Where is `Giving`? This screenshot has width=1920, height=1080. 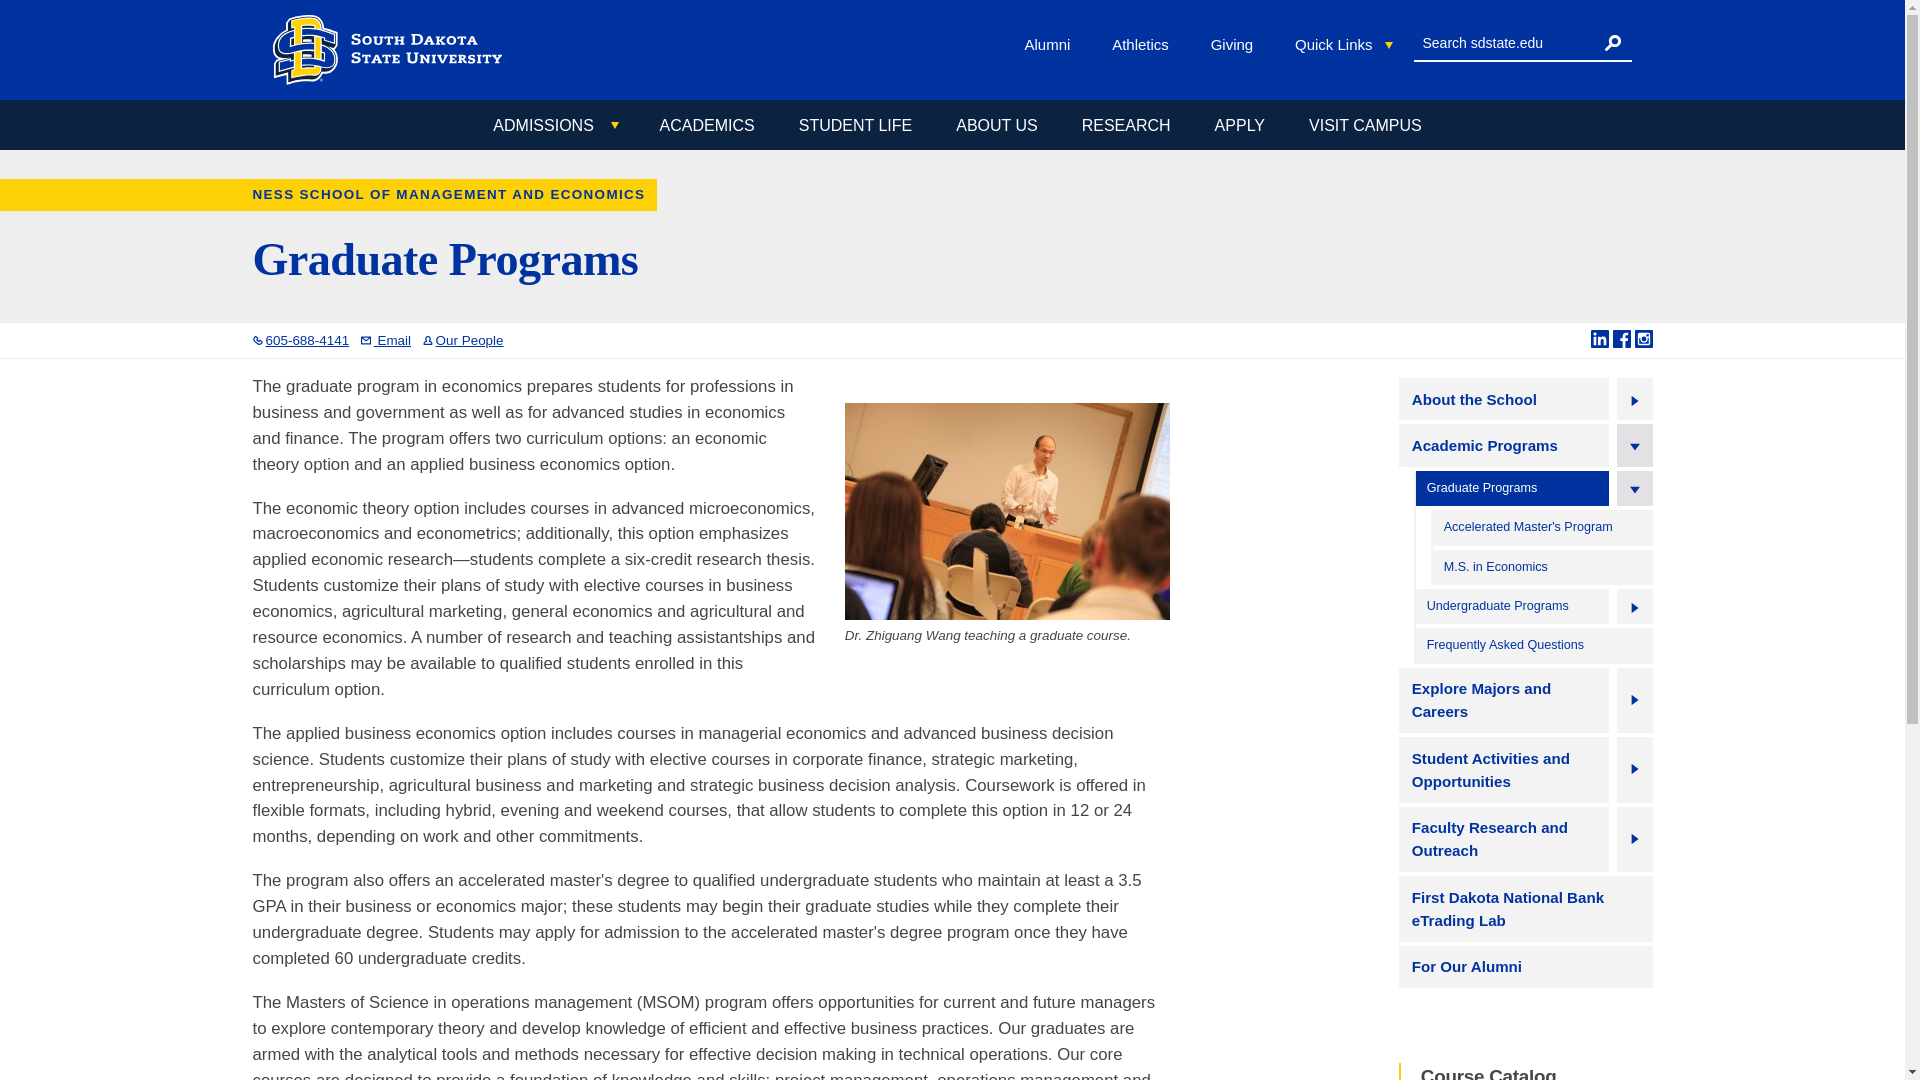
Giving is located at coordinates (1236, 44).